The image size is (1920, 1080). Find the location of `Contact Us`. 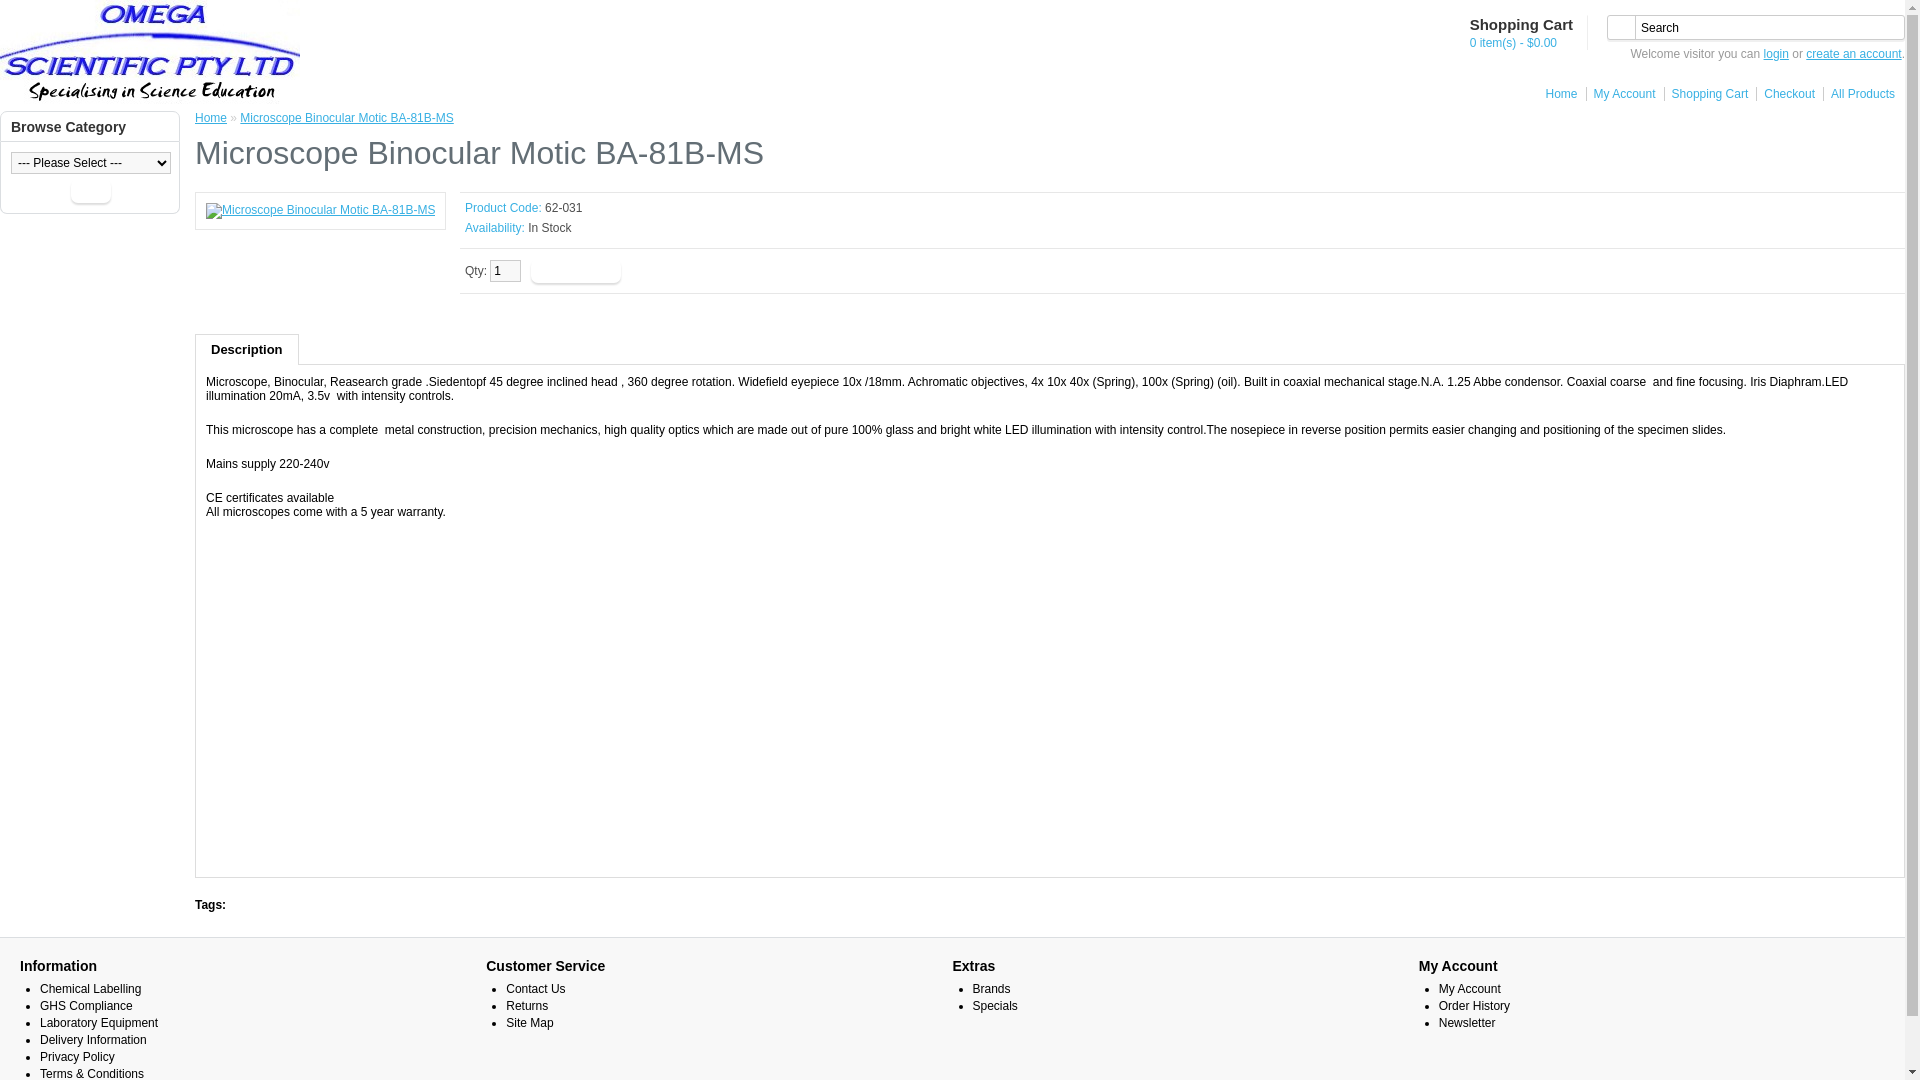

Contact Us is located at coordinates (536, 989).